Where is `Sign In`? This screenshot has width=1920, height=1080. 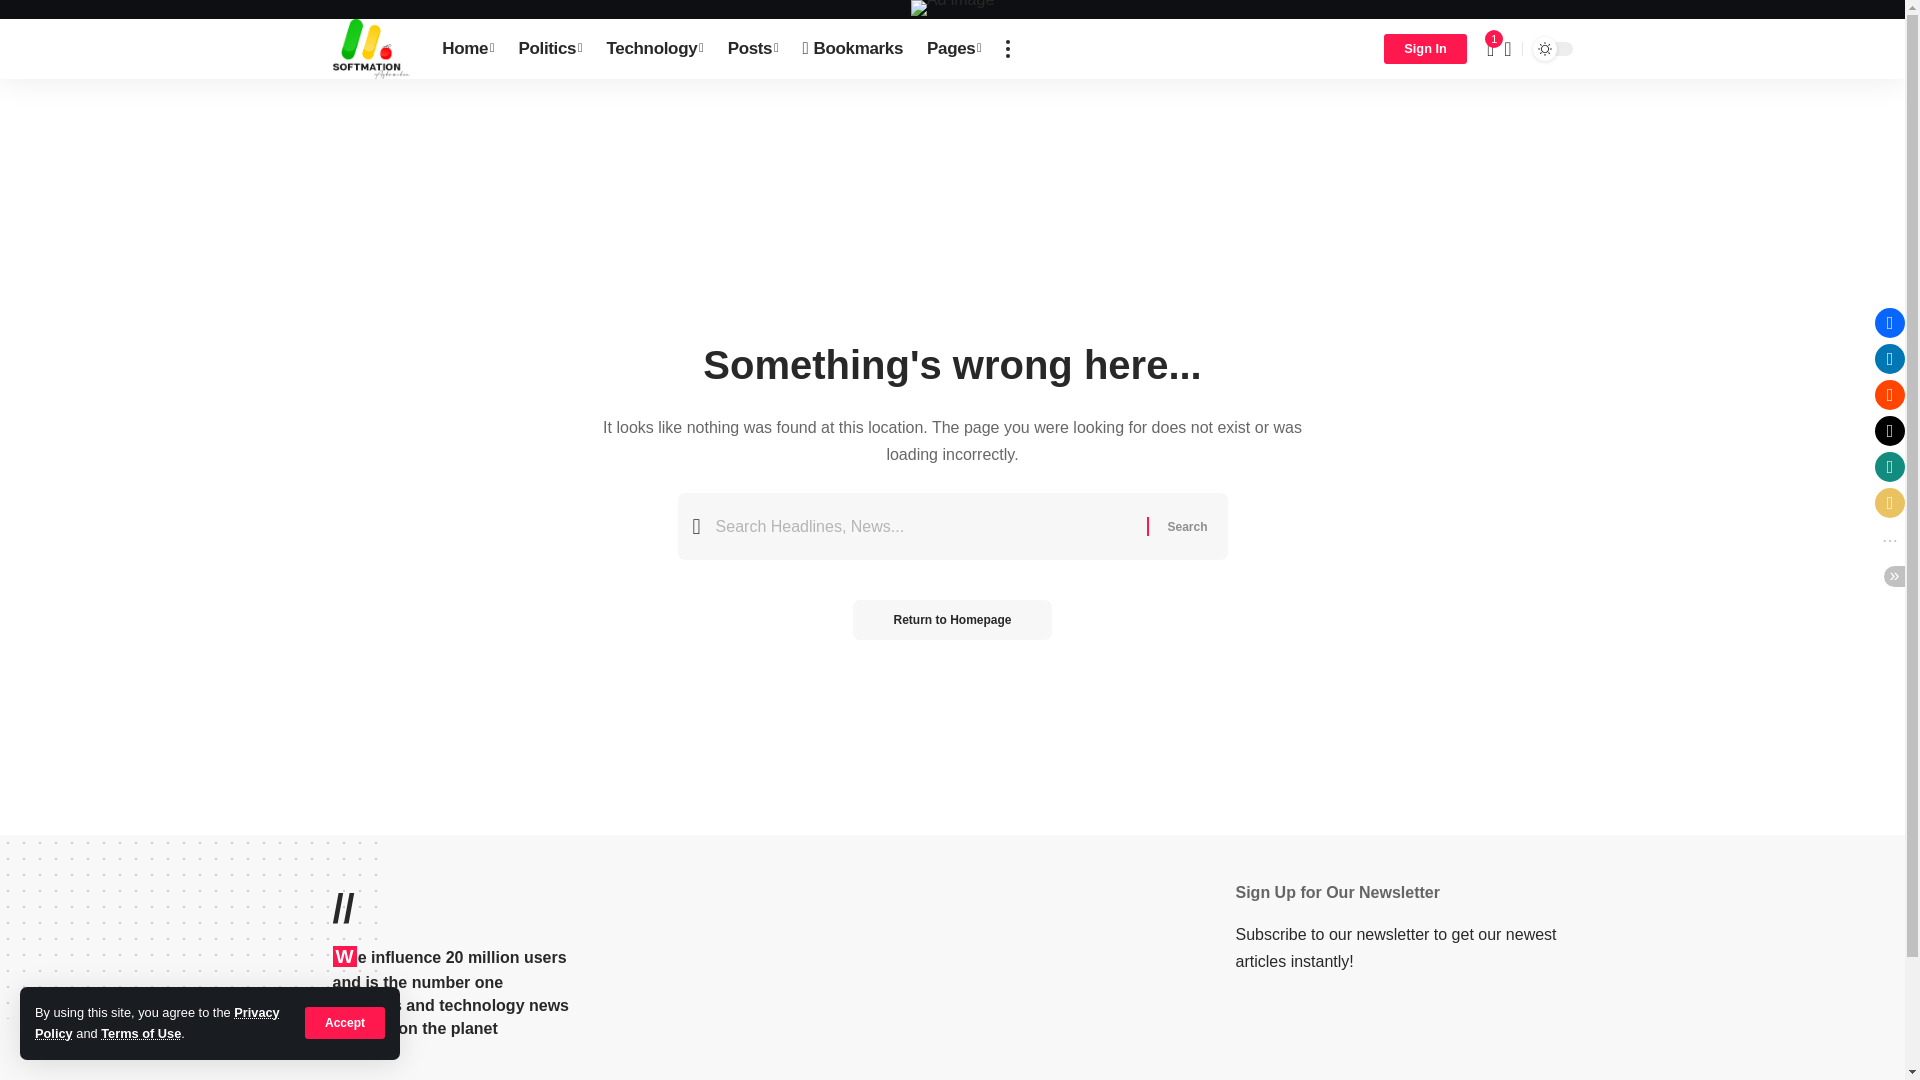 Sign In is located at coordinates (1425, 48).